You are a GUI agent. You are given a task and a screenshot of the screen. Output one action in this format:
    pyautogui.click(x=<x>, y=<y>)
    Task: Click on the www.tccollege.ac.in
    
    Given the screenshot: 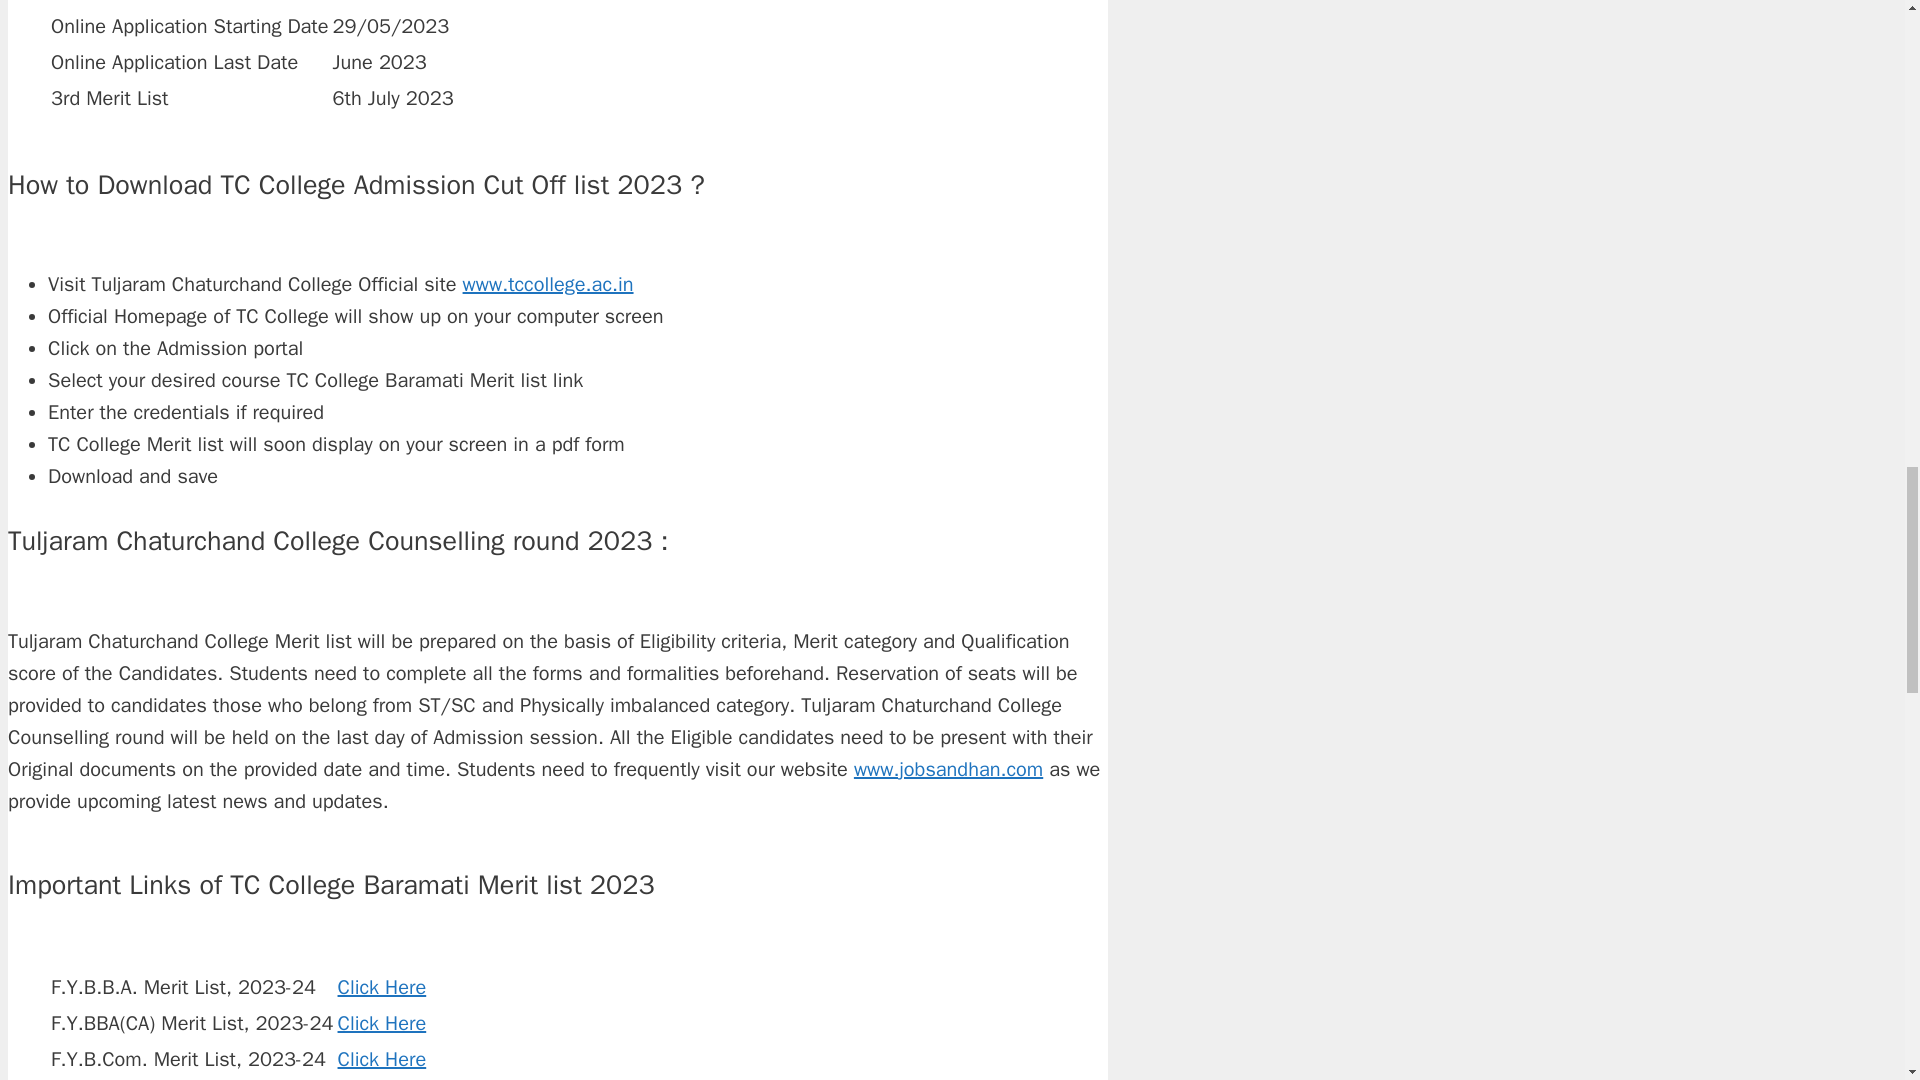 What is the action you would take?
    pyautogui.click(x=548, y=284)
    